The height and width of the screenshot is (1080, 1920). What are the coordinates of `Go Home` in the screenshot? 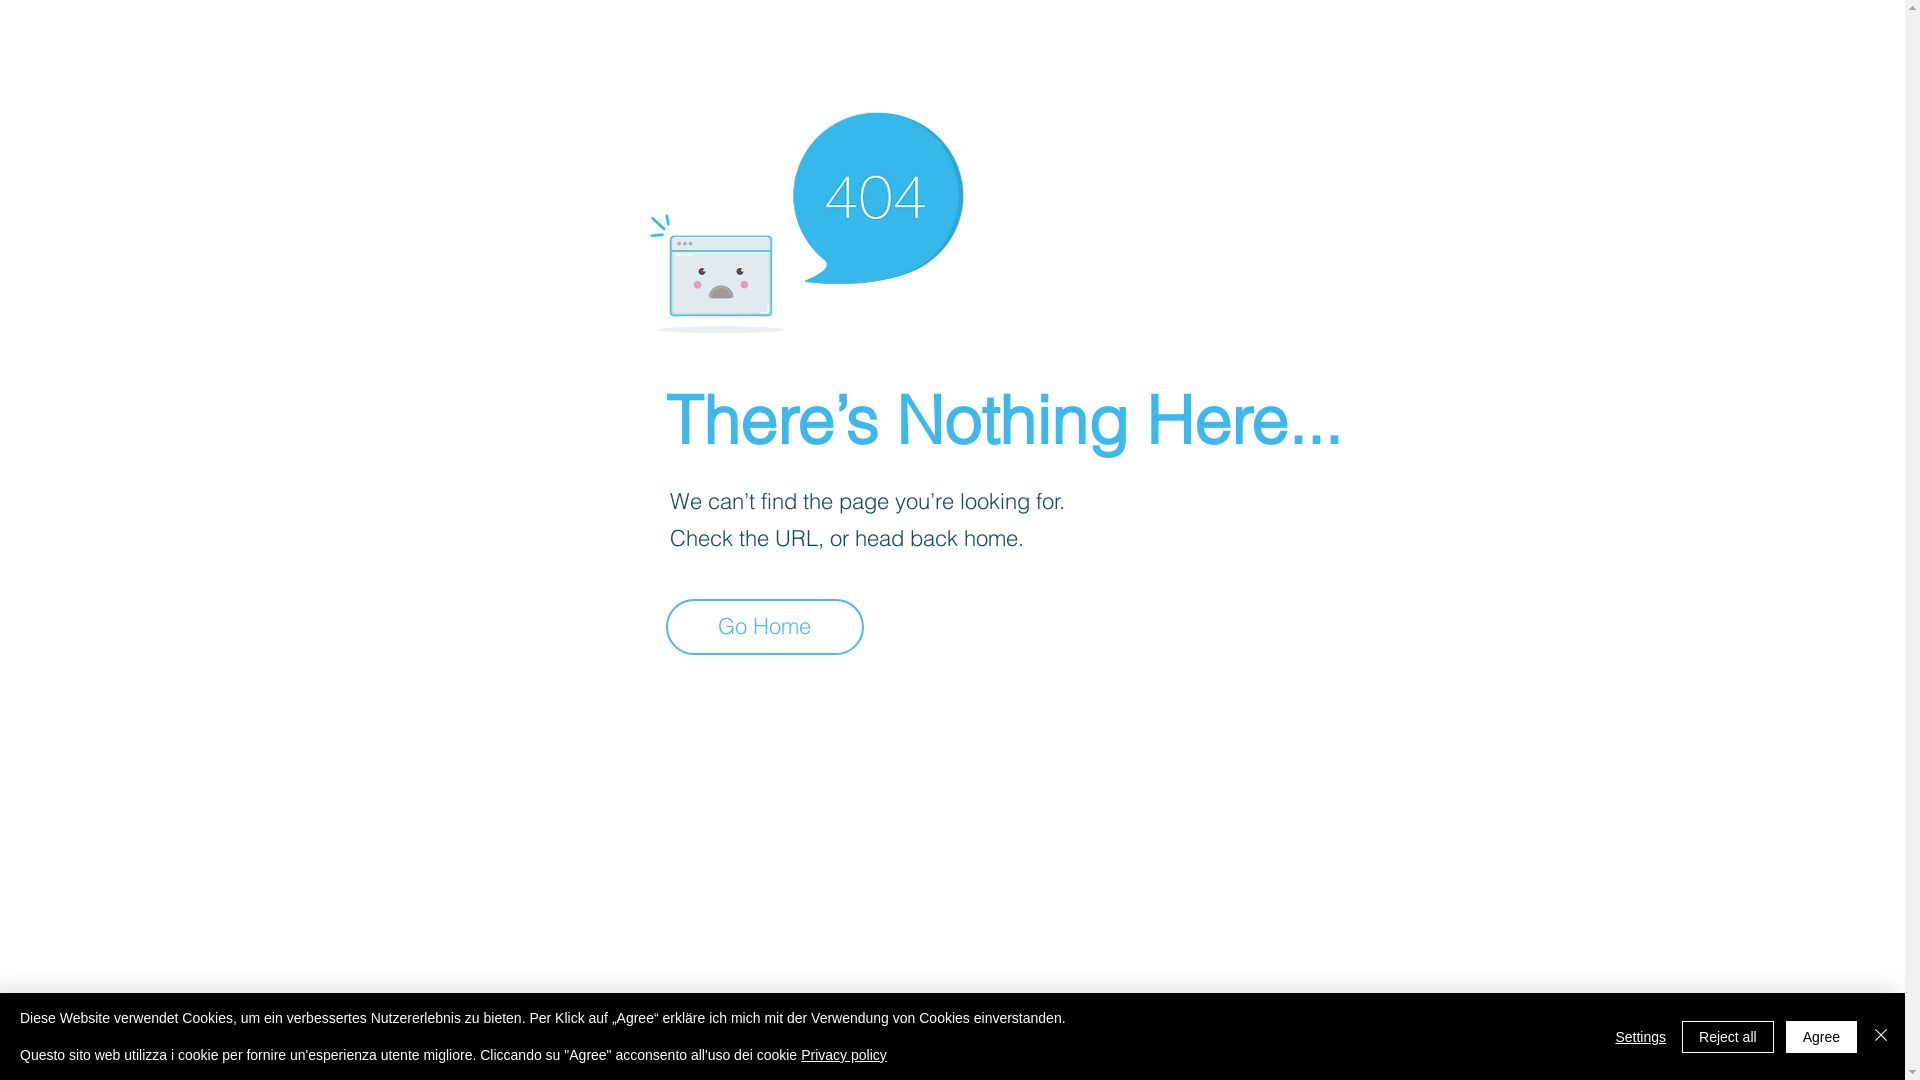 It's located at (765, 627).